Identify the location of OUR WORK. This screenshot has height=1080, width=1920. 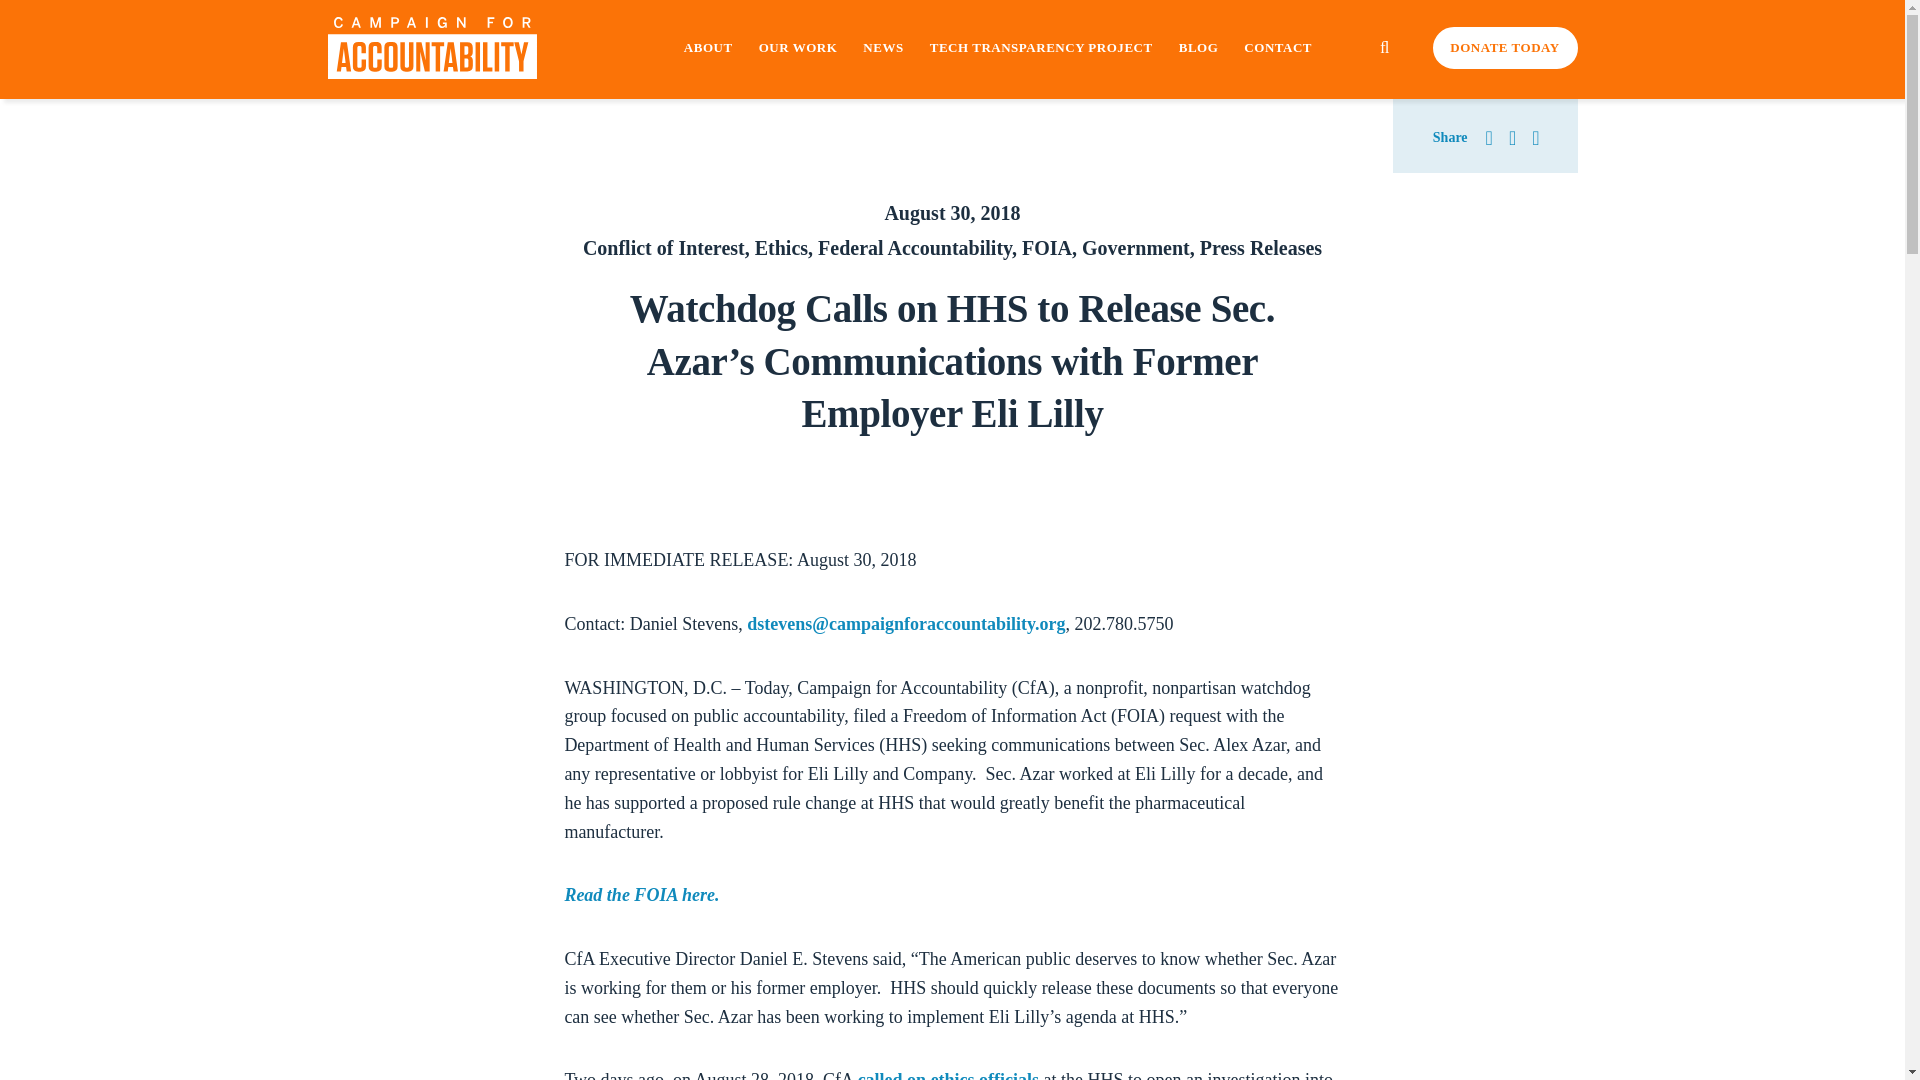
(798, 47).